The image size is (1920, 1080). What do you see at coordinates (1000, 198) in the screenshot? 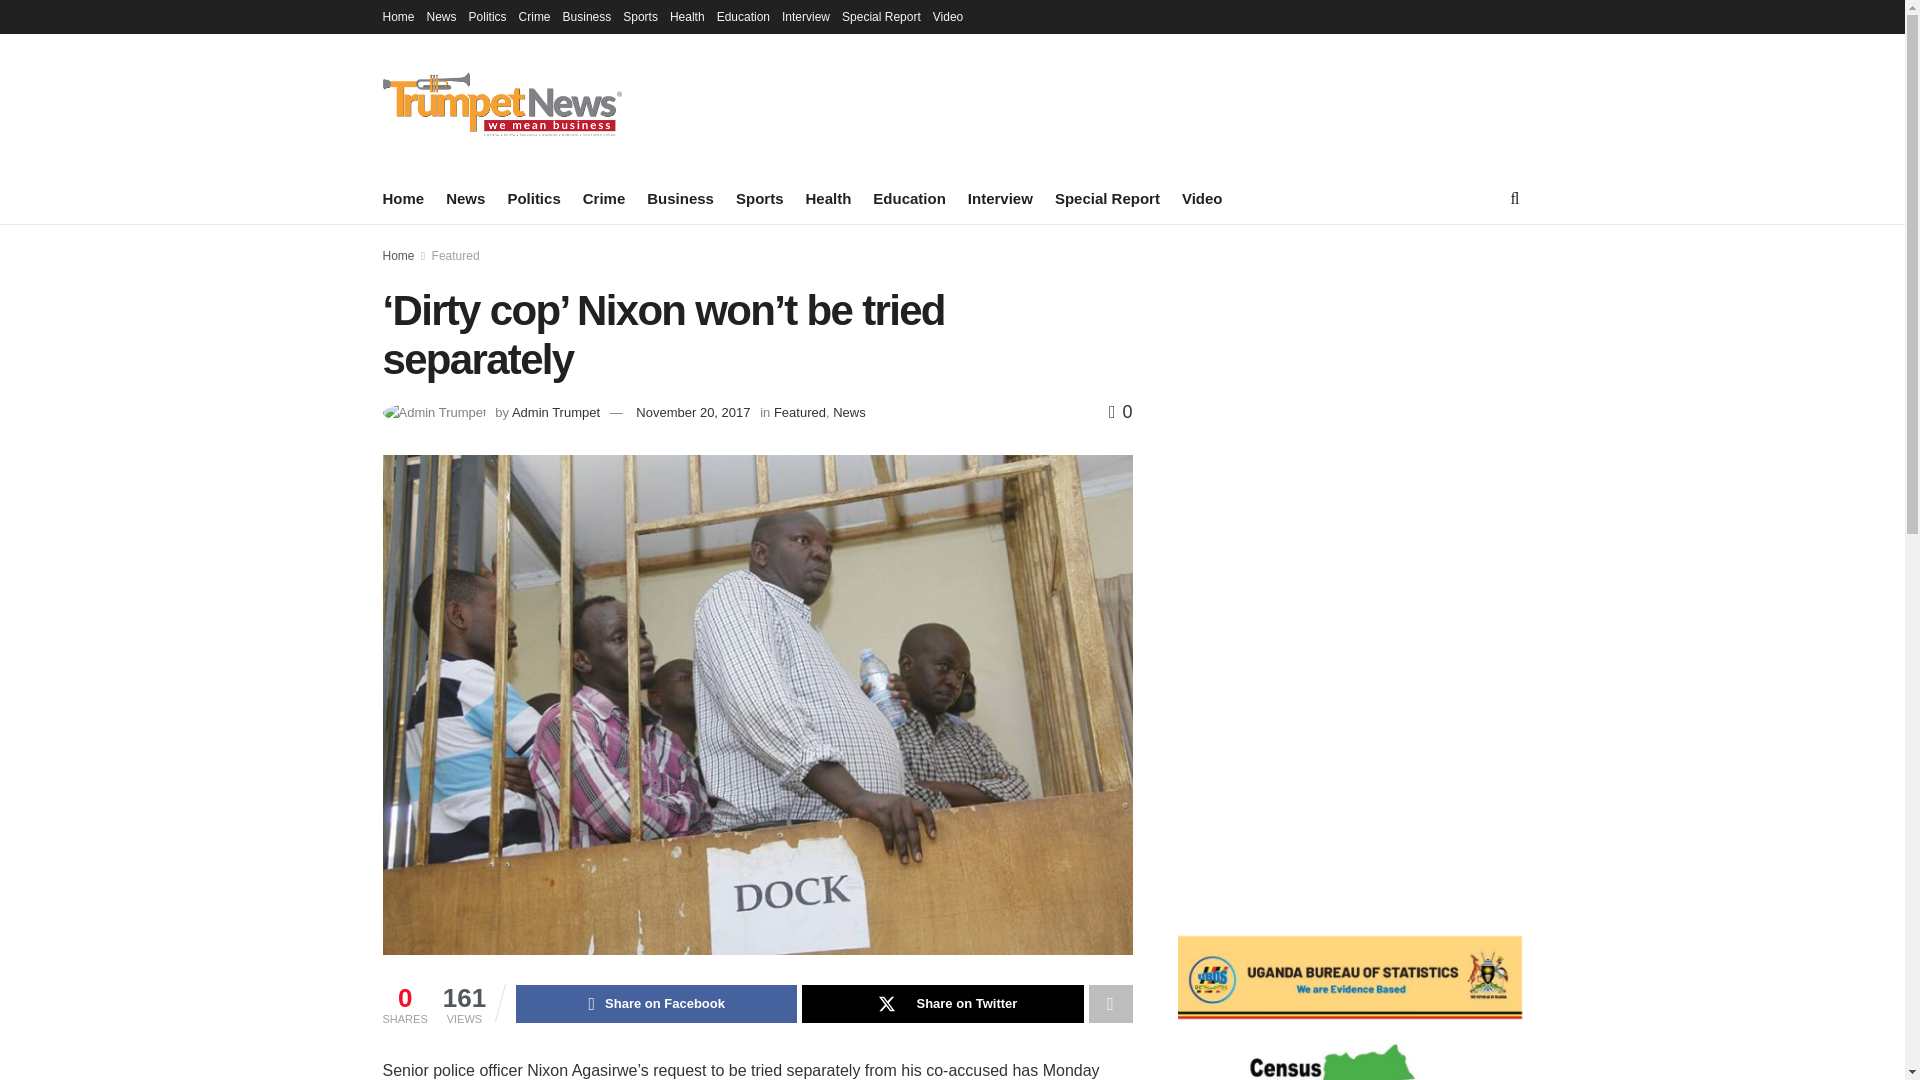
I see `Interview` at bounding box center [1000, 198].